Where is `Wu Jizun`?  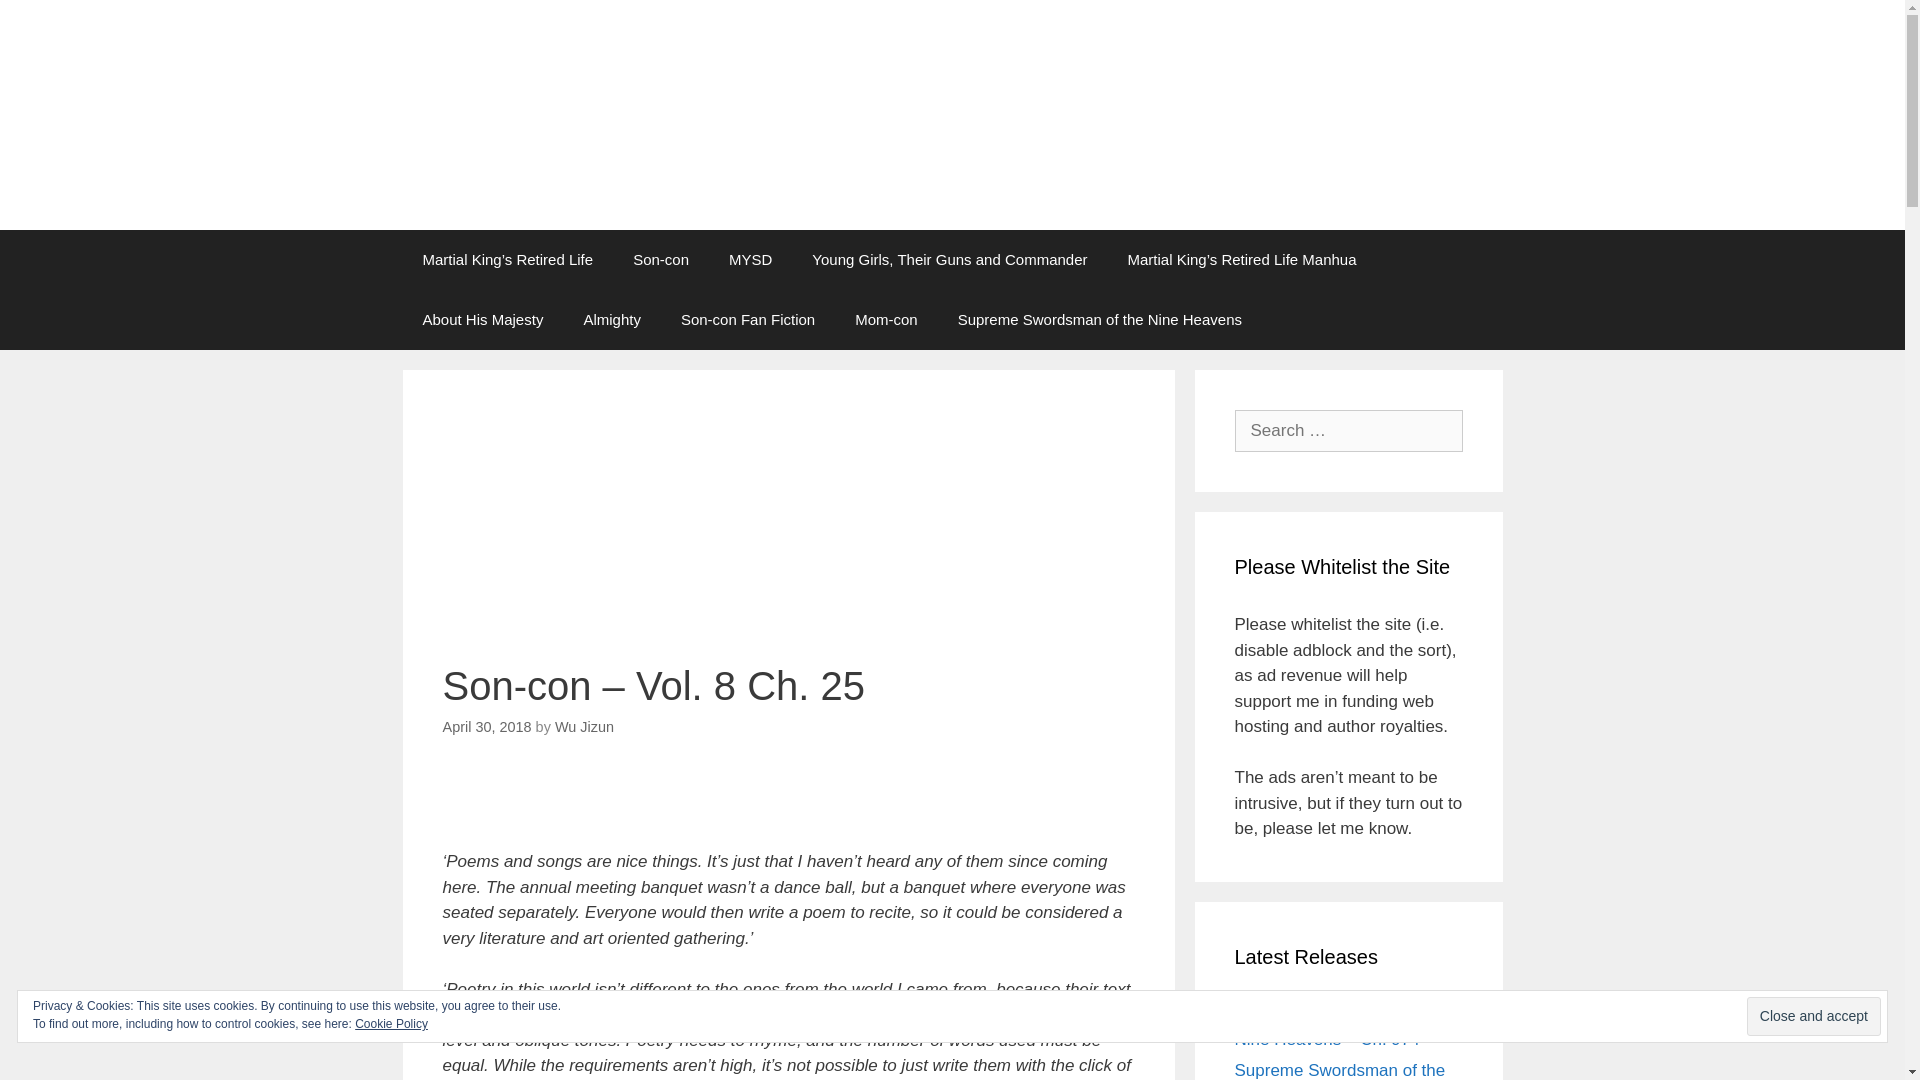
Wu Jizun is located at coordinates (584, 727).